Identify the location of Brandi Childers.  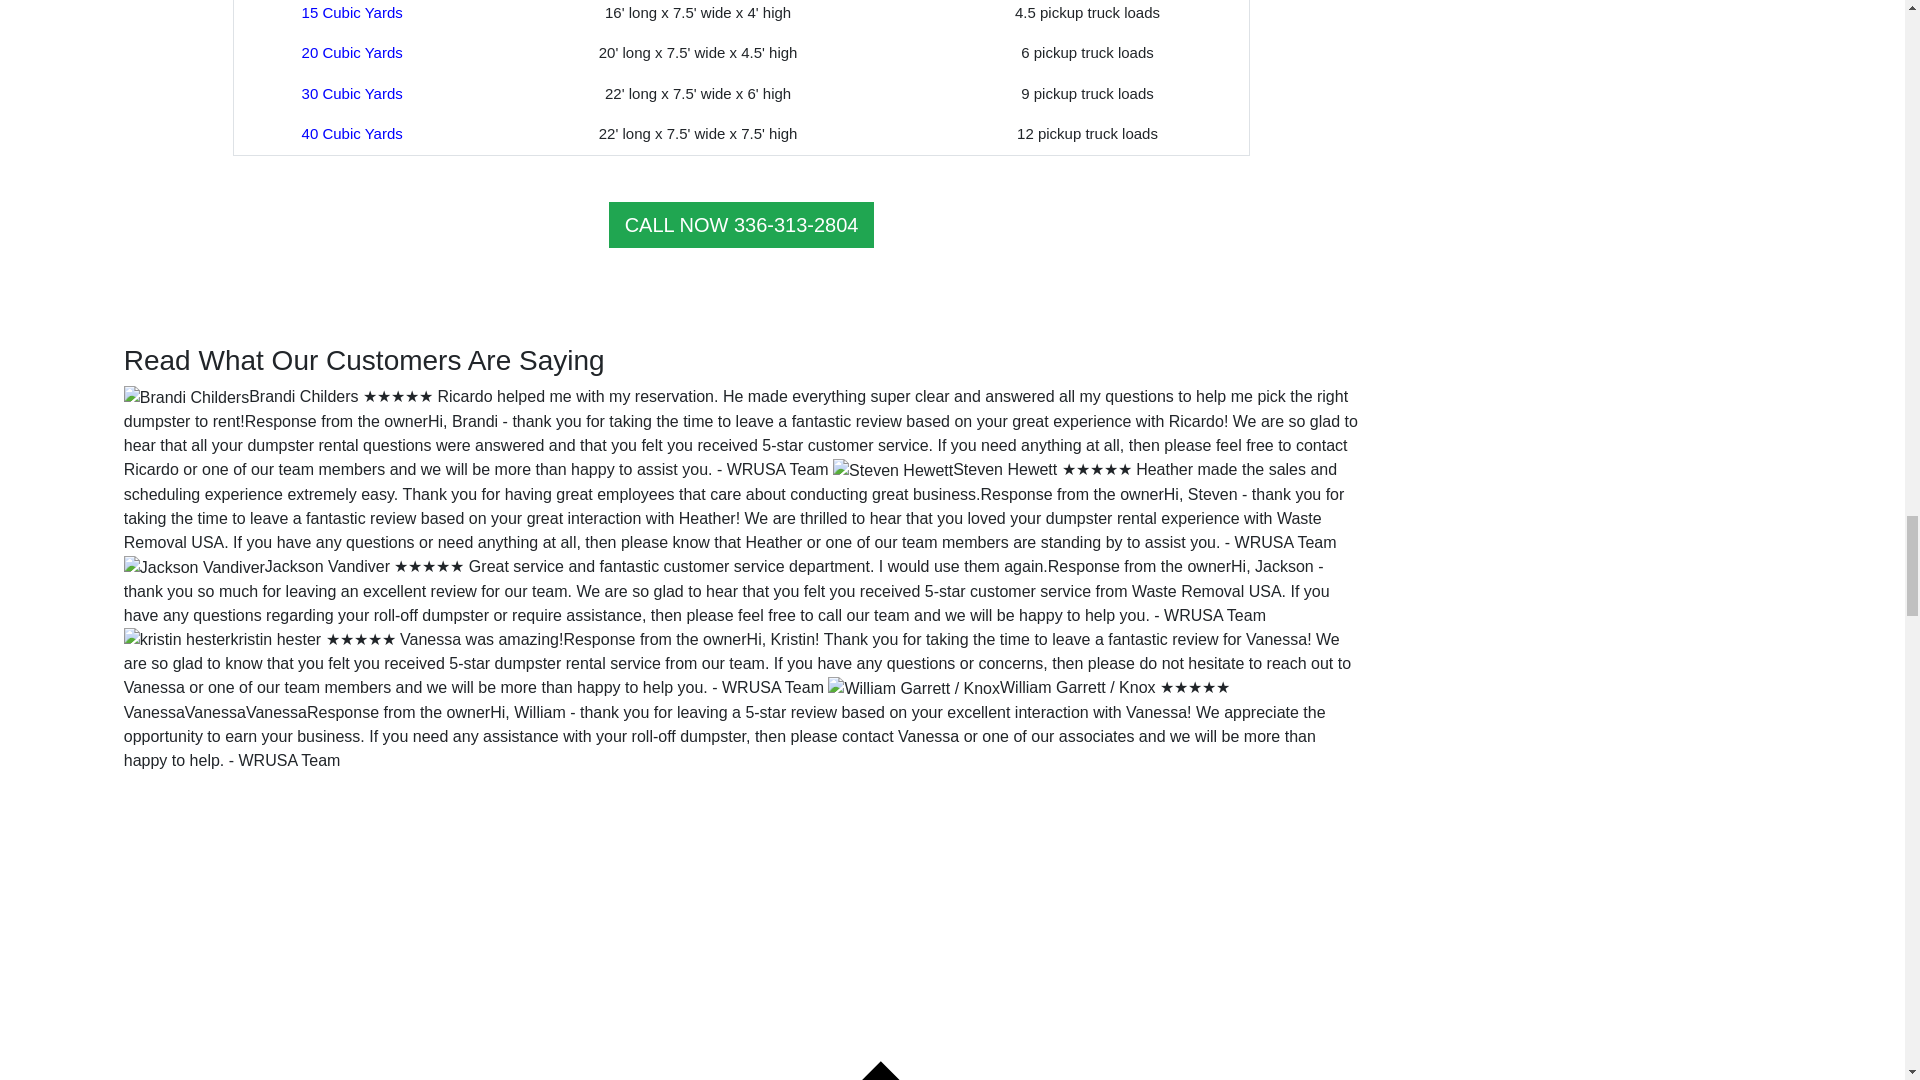
(303, 396).